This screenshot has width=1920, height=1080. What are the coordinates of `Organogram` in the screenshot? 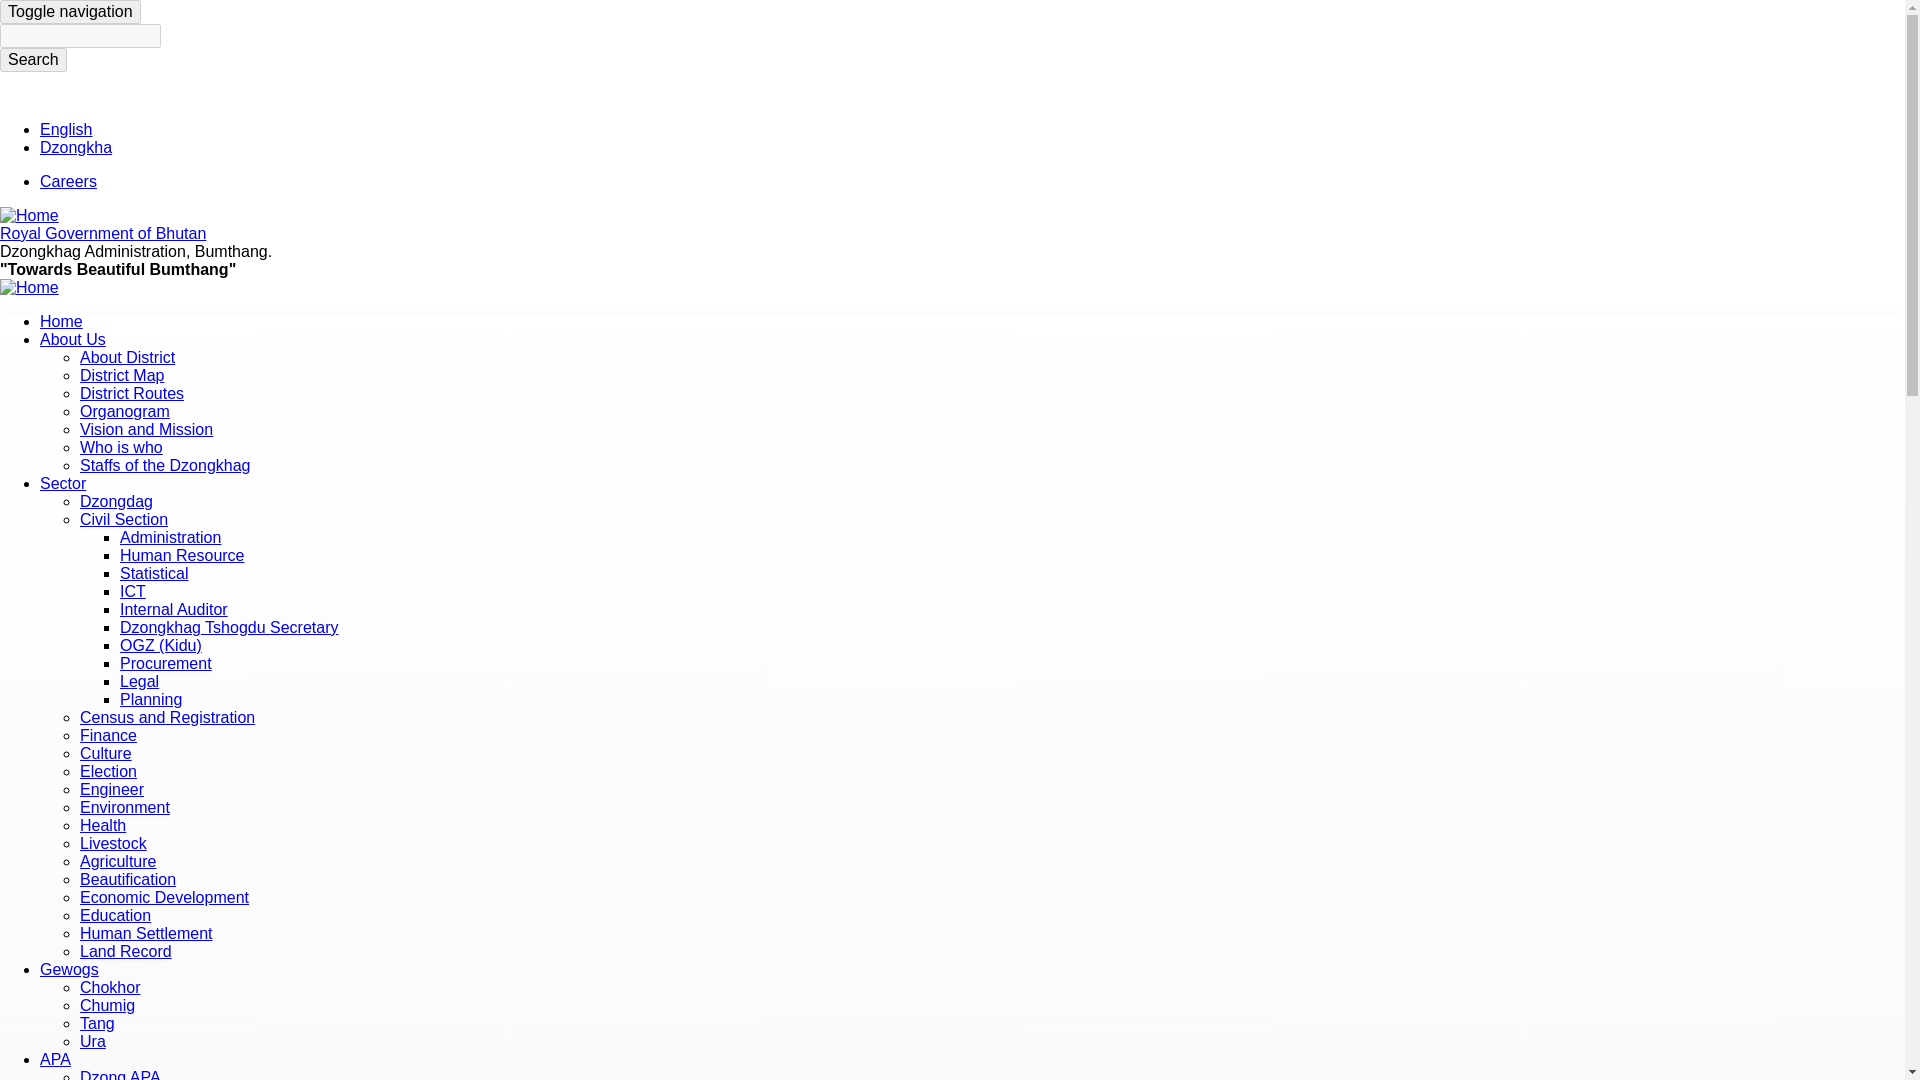 It's located at (125, 411).